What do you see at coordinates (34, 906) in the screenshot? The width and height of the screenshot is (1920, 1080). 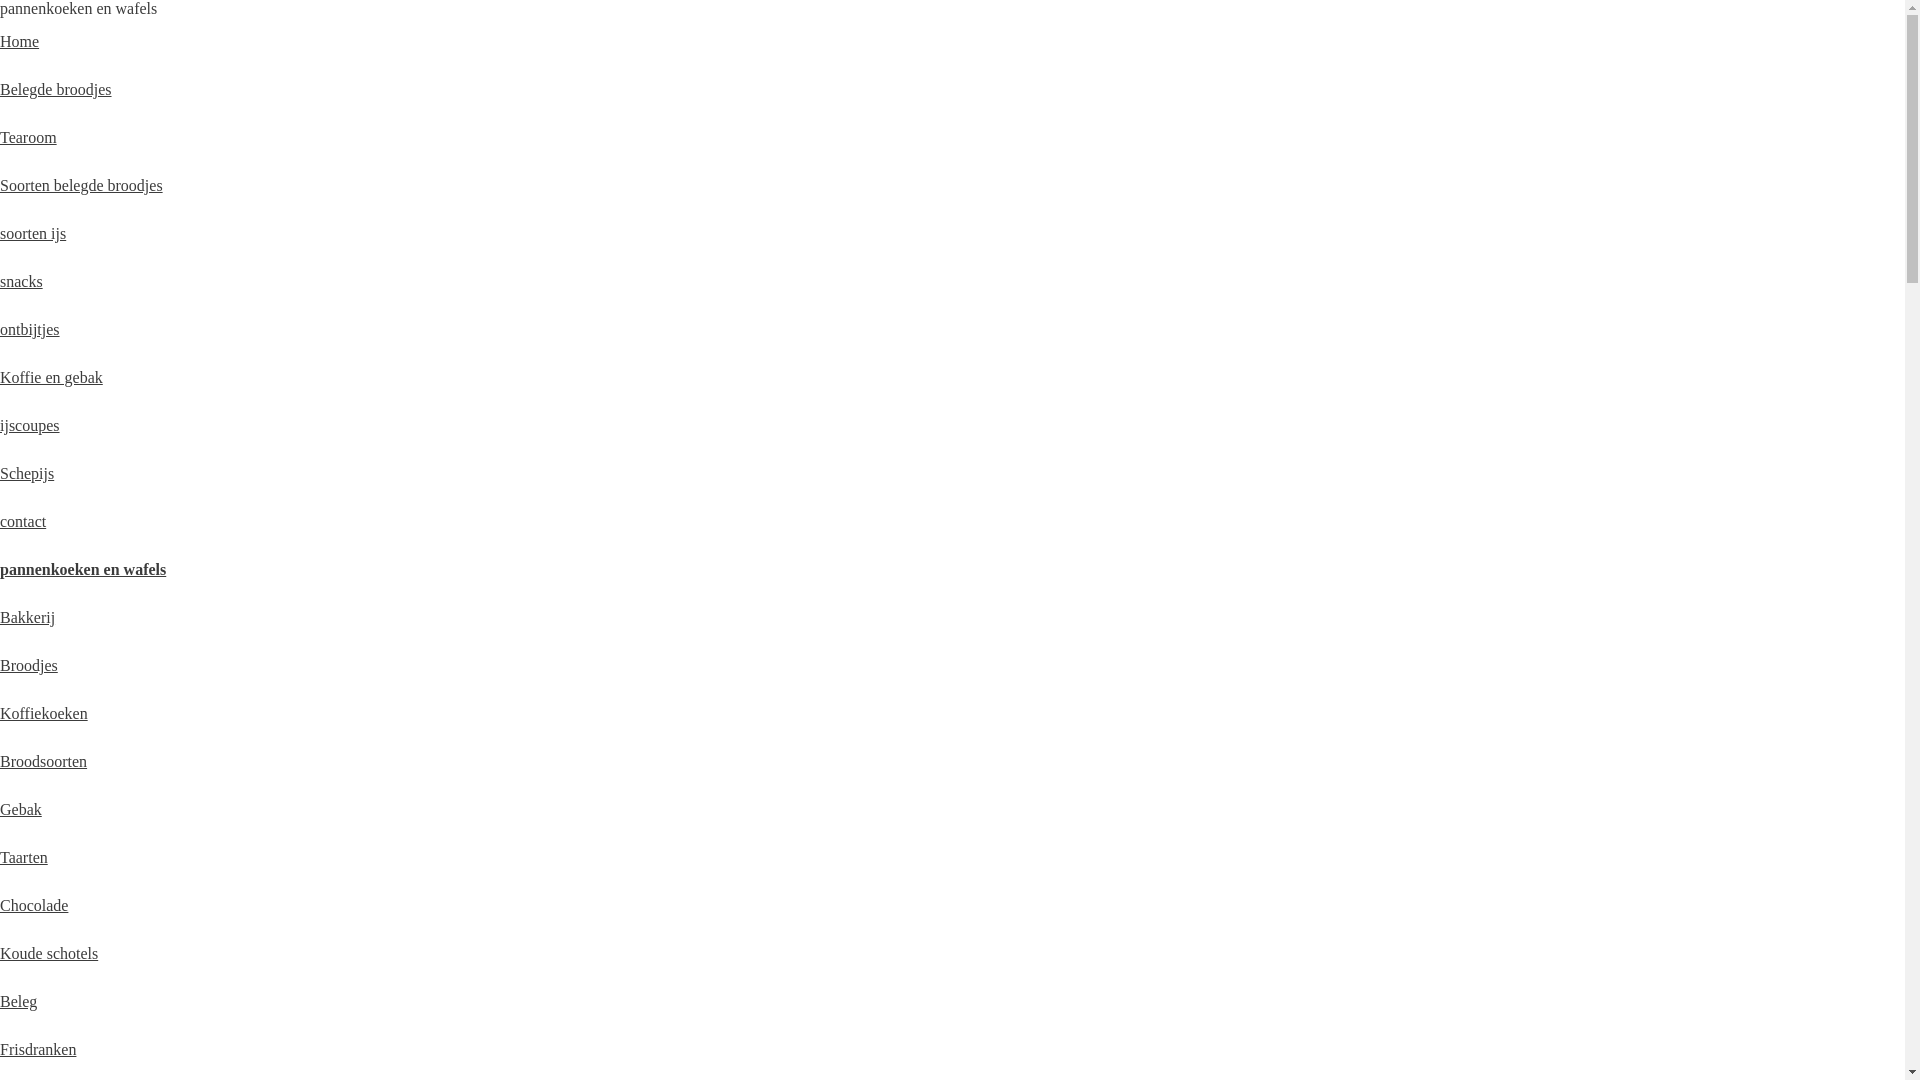 I see `Chocolade` at bounding box center [34, 906].